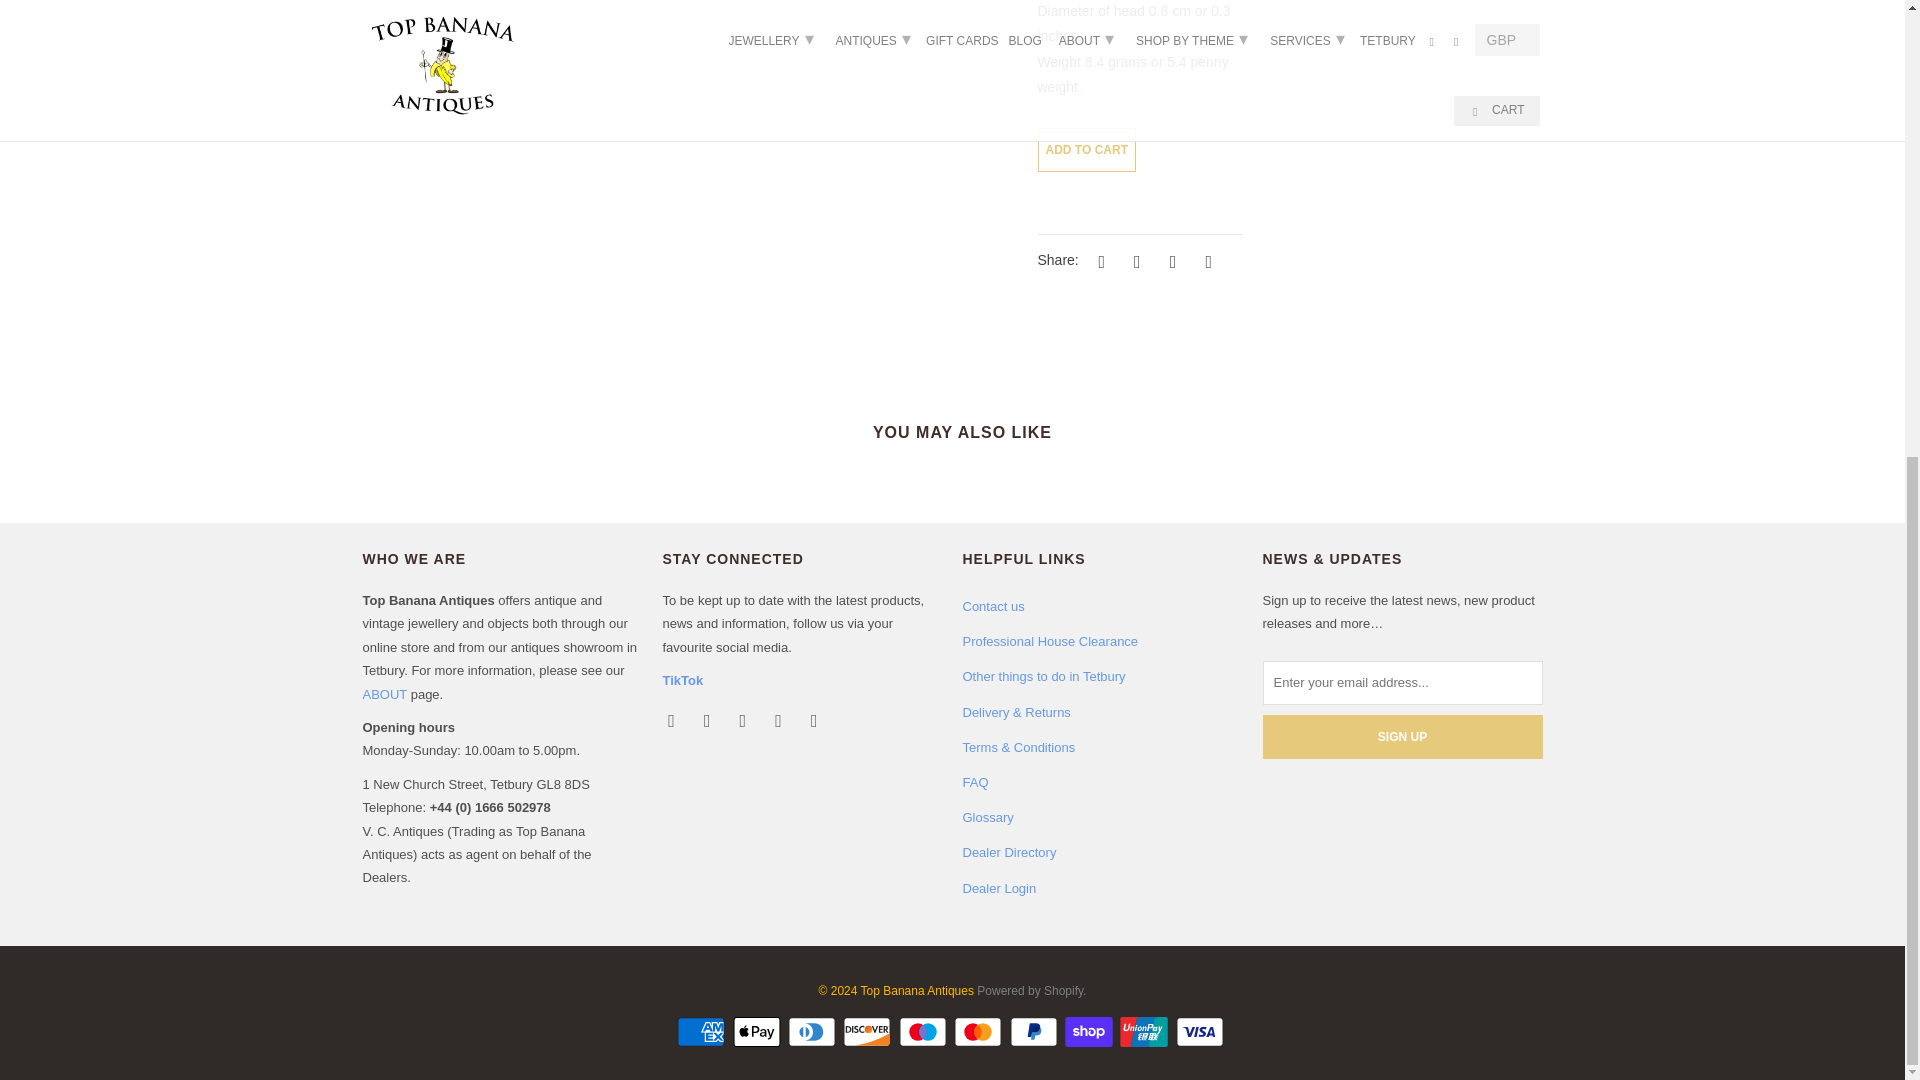 The width and height of the screenshot is (1920, 1080). I want to click on Sign Up, so click(1401, 736).